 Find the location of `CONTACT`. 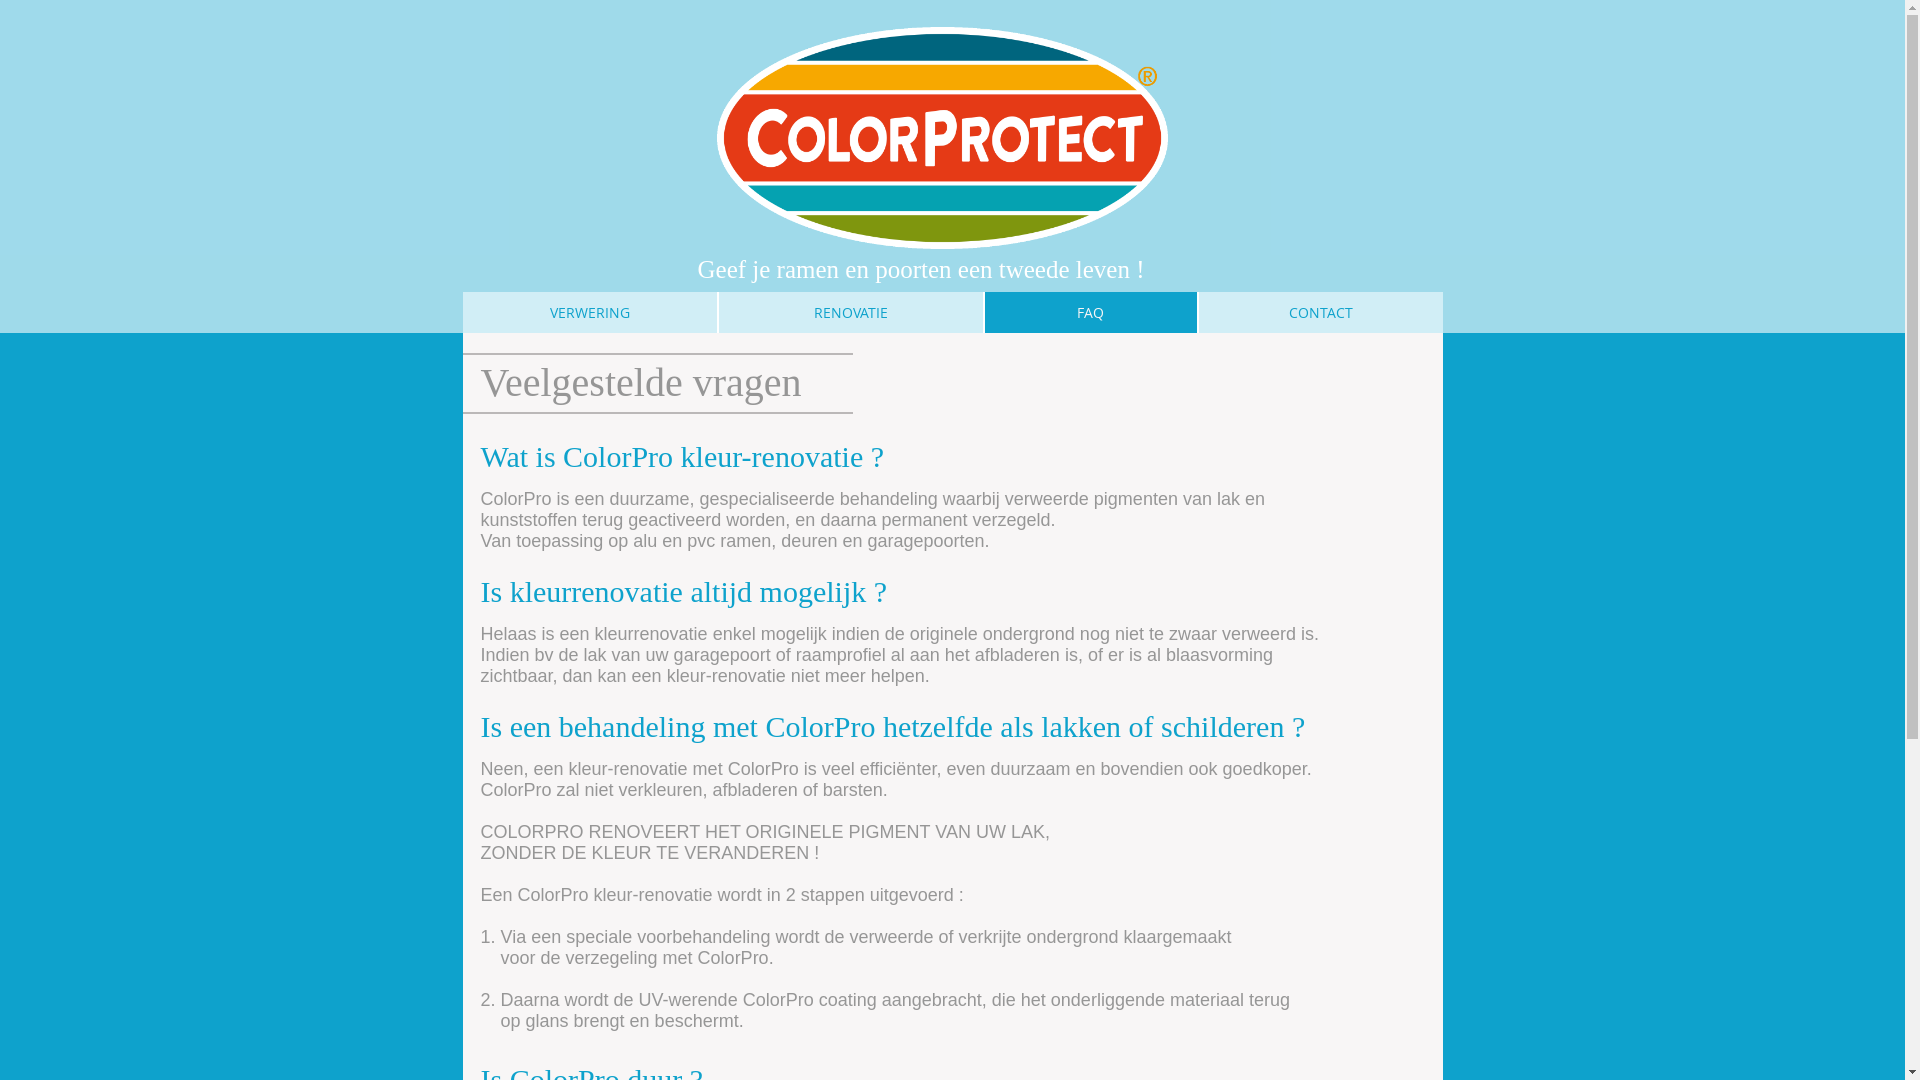

CONTACT is located at coordinates (1320, 312).